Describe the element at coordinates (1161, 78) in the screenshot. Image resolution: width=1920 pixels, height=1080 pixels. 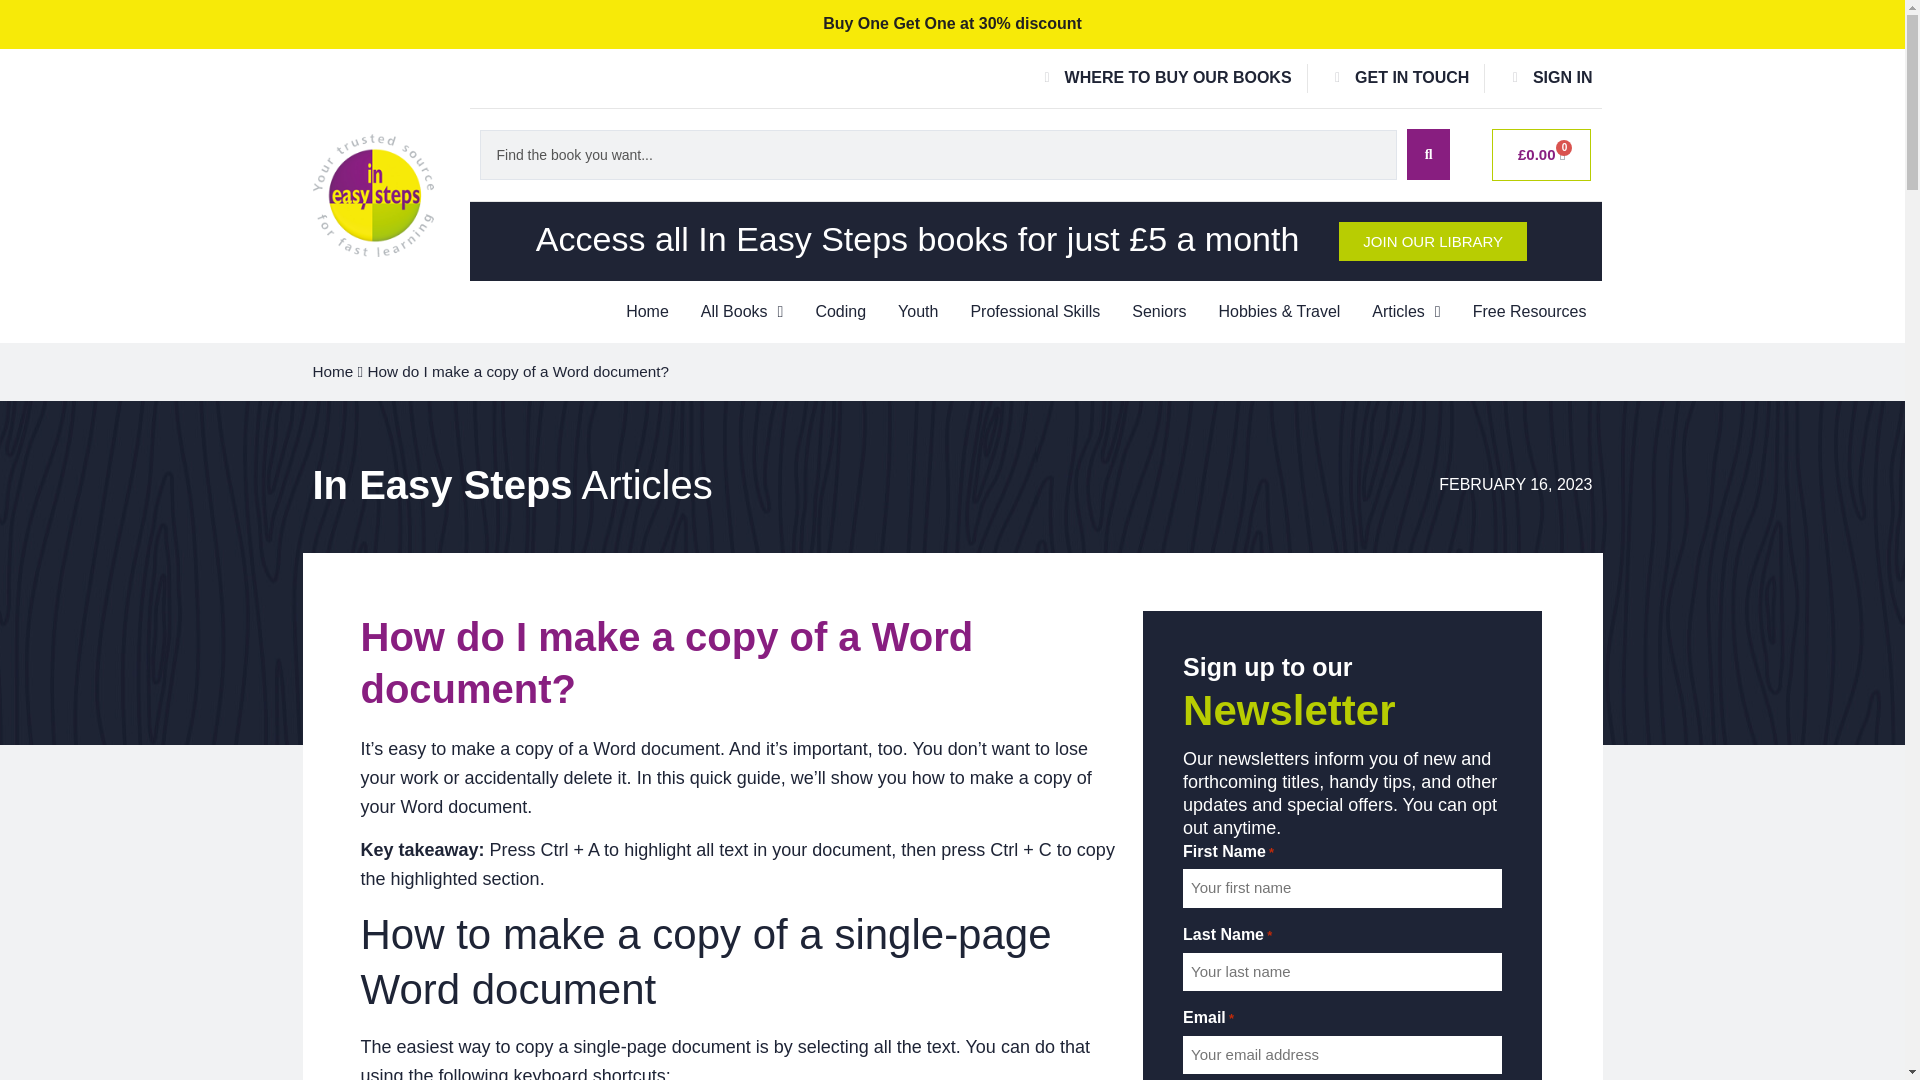
I see `WHERE TO BUY OUR BOOKS` at that location.